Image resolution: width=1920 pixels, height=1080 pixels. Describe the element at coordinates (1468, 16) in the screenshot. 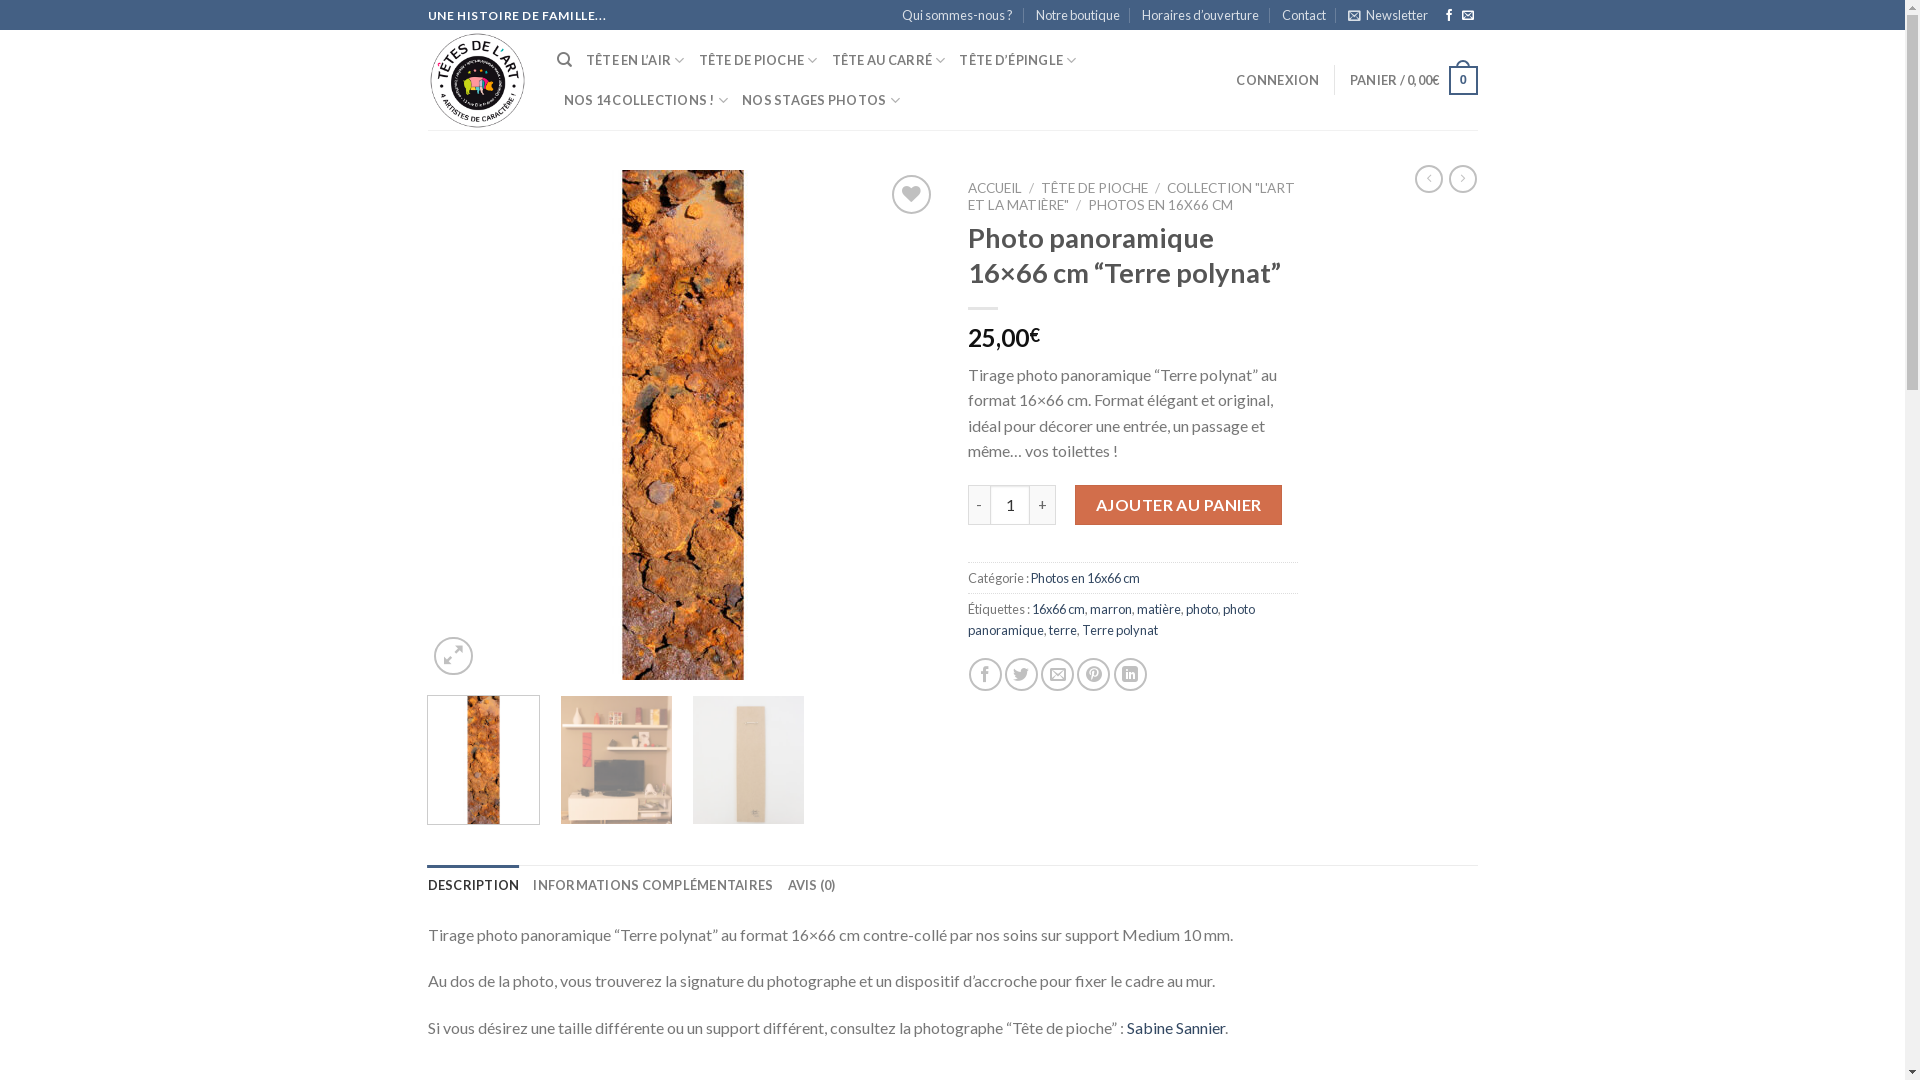

I see `Nous envoyer un email` at that location.